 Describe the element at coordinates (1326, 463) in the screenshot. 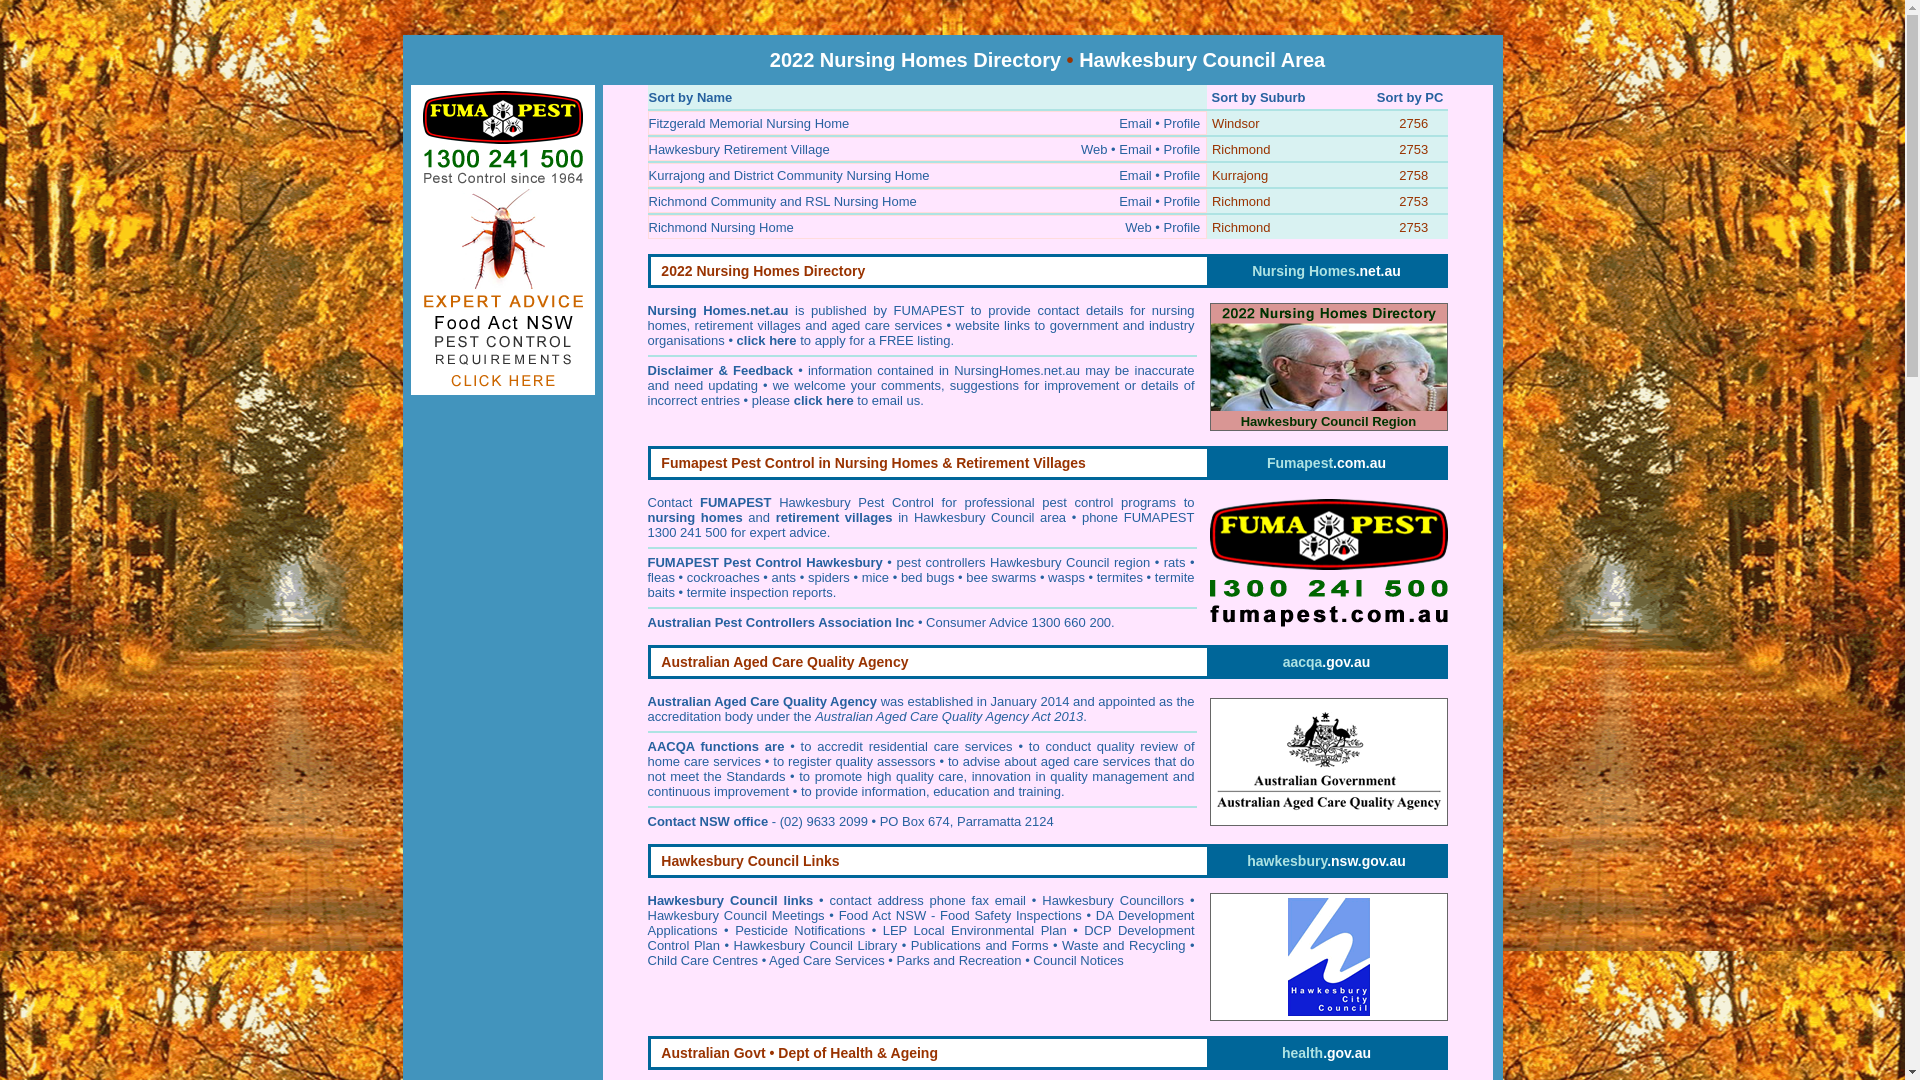

I see `Fumapest.com.au` at that location.